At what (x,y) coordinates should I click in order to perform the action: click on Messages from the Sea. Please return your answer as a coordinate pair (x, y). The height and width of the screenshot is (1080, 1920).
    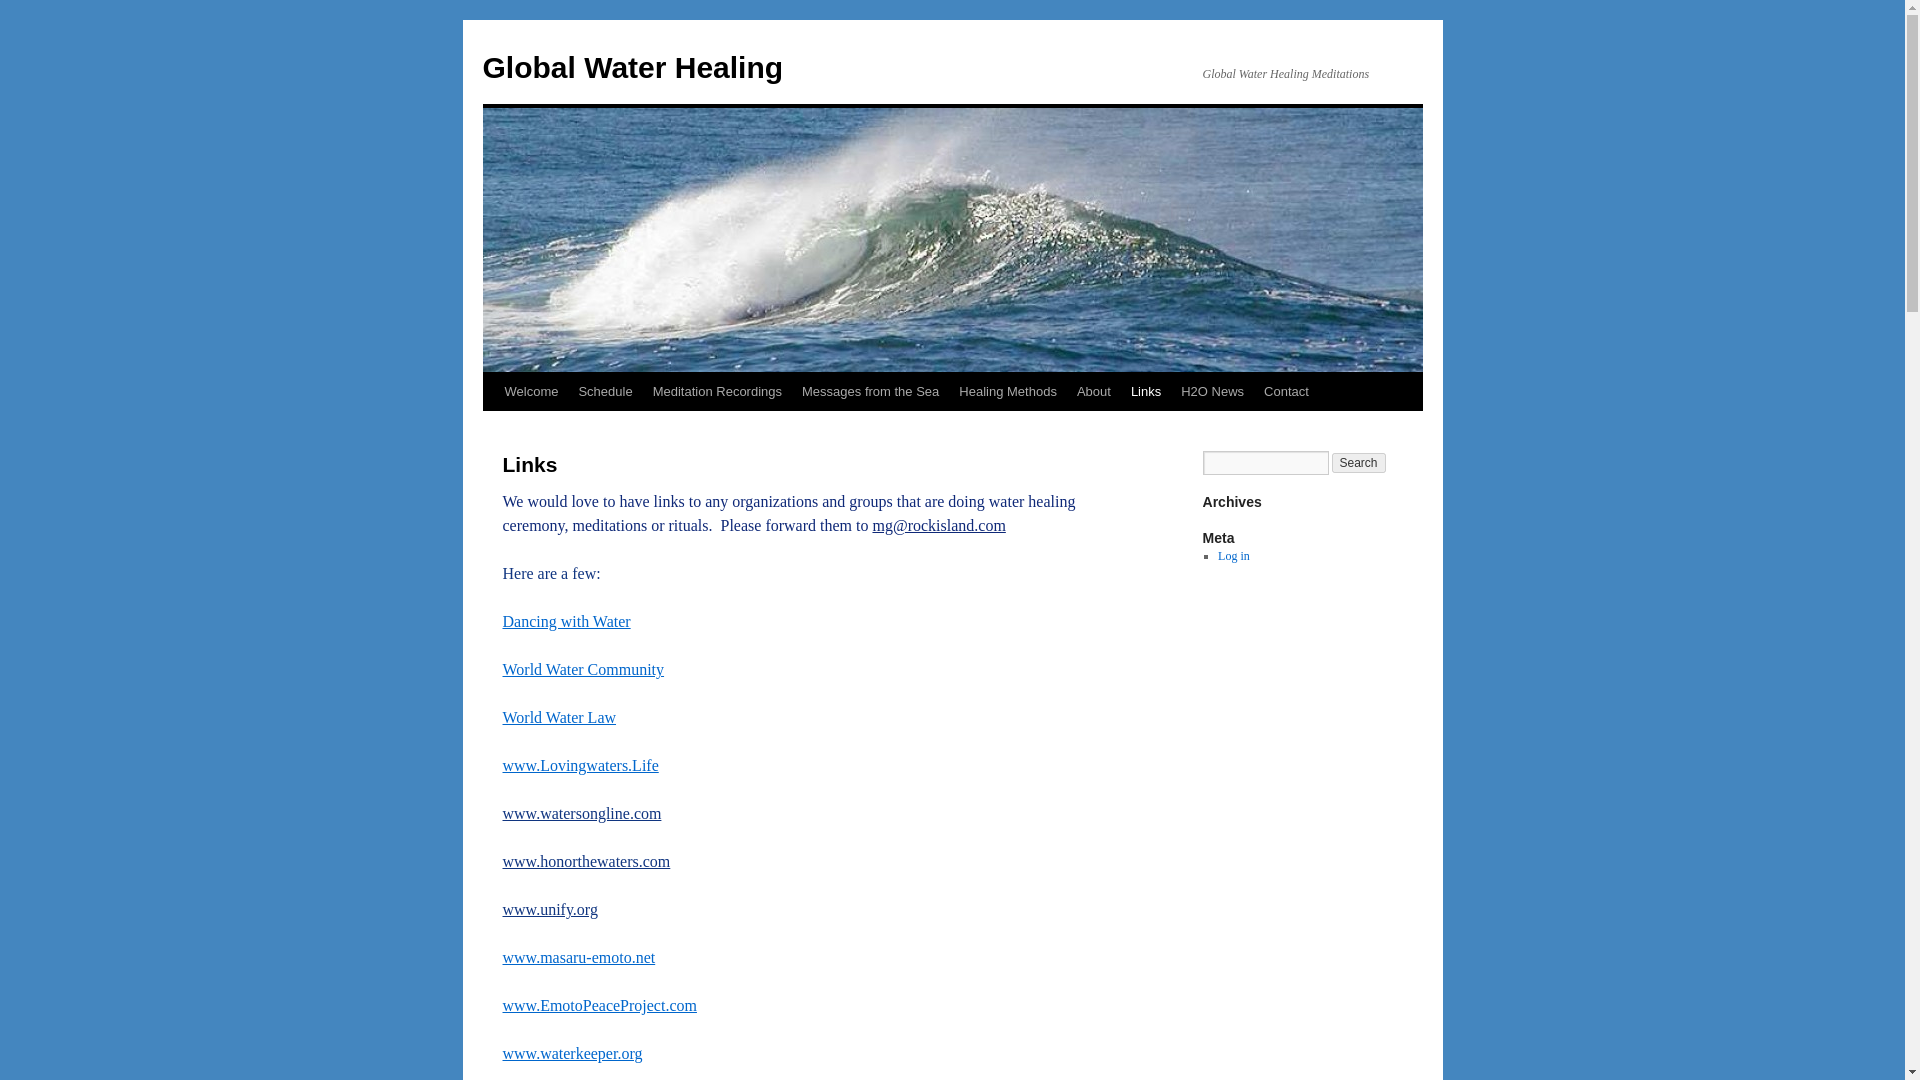
    Looking at the image, I should click on (870, 392).